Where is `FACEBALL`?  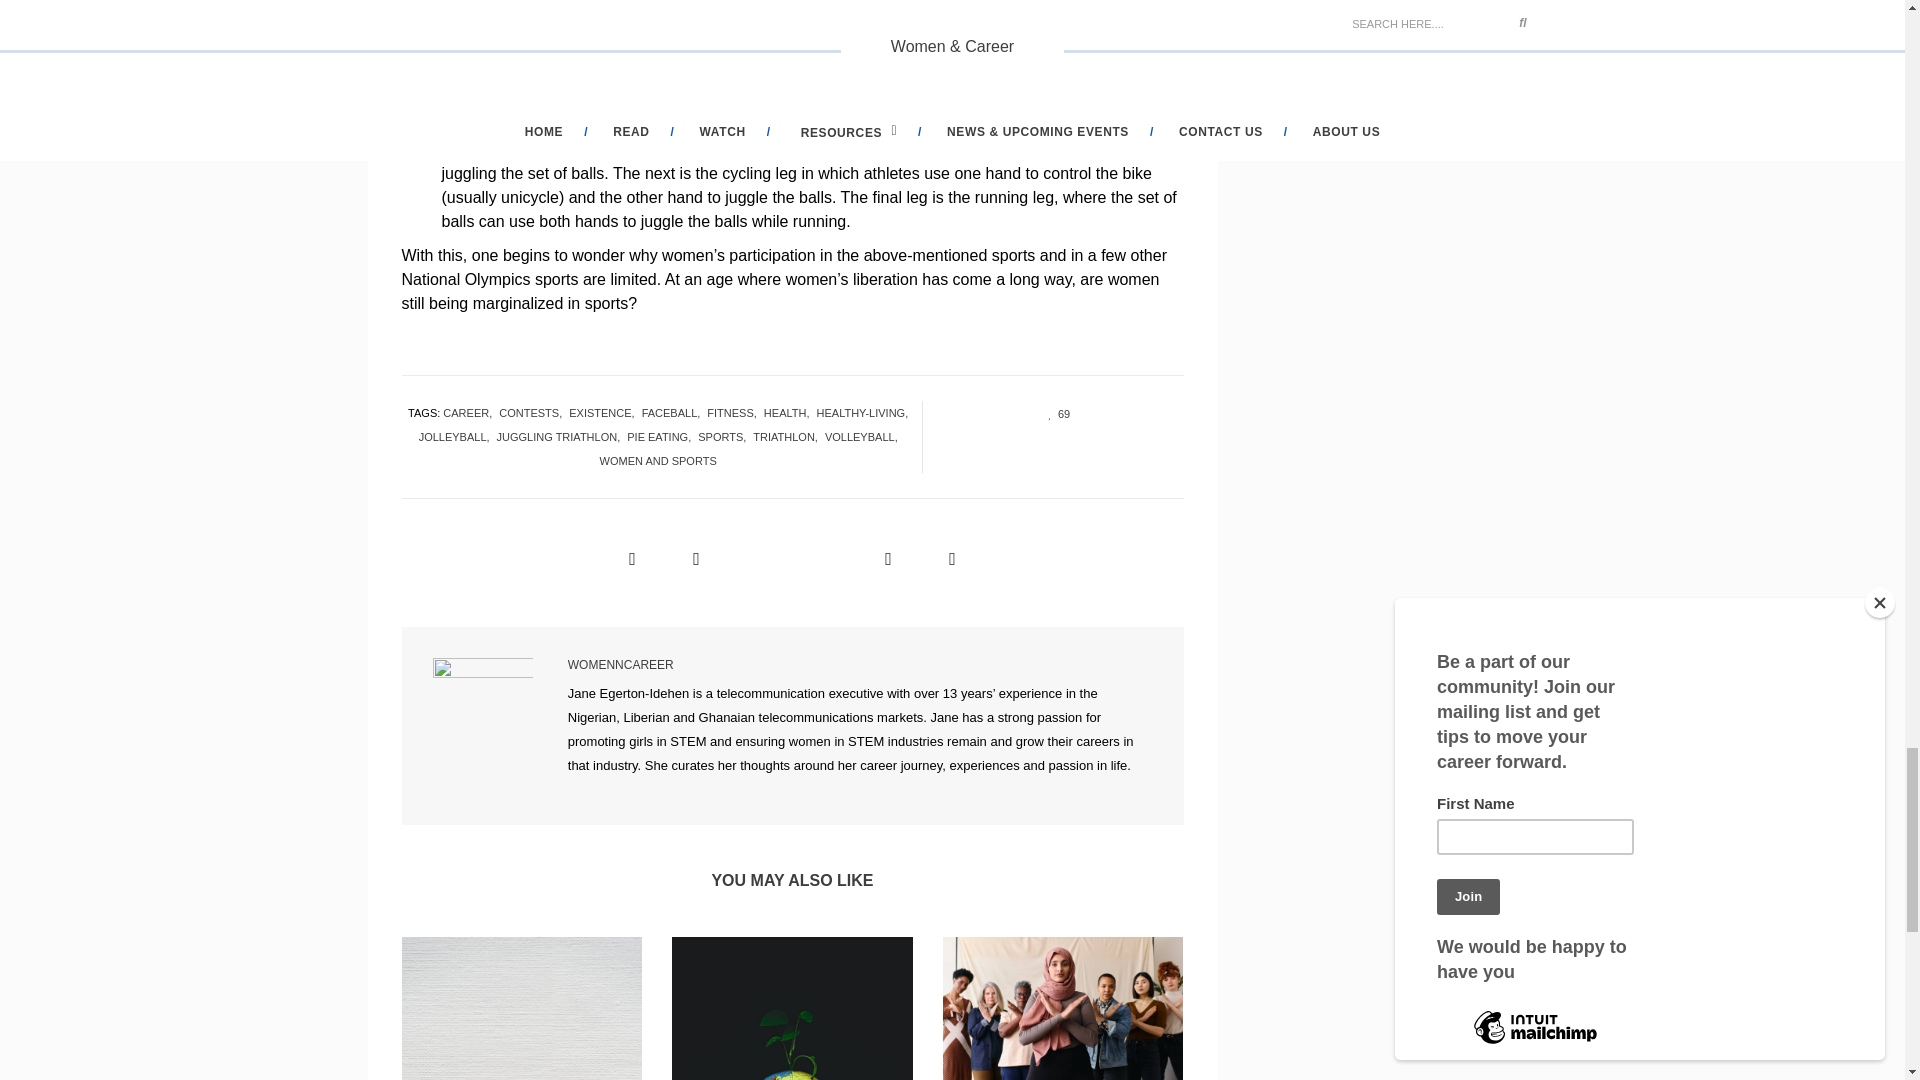
FACEBALL is located at coordinates (674, 412).